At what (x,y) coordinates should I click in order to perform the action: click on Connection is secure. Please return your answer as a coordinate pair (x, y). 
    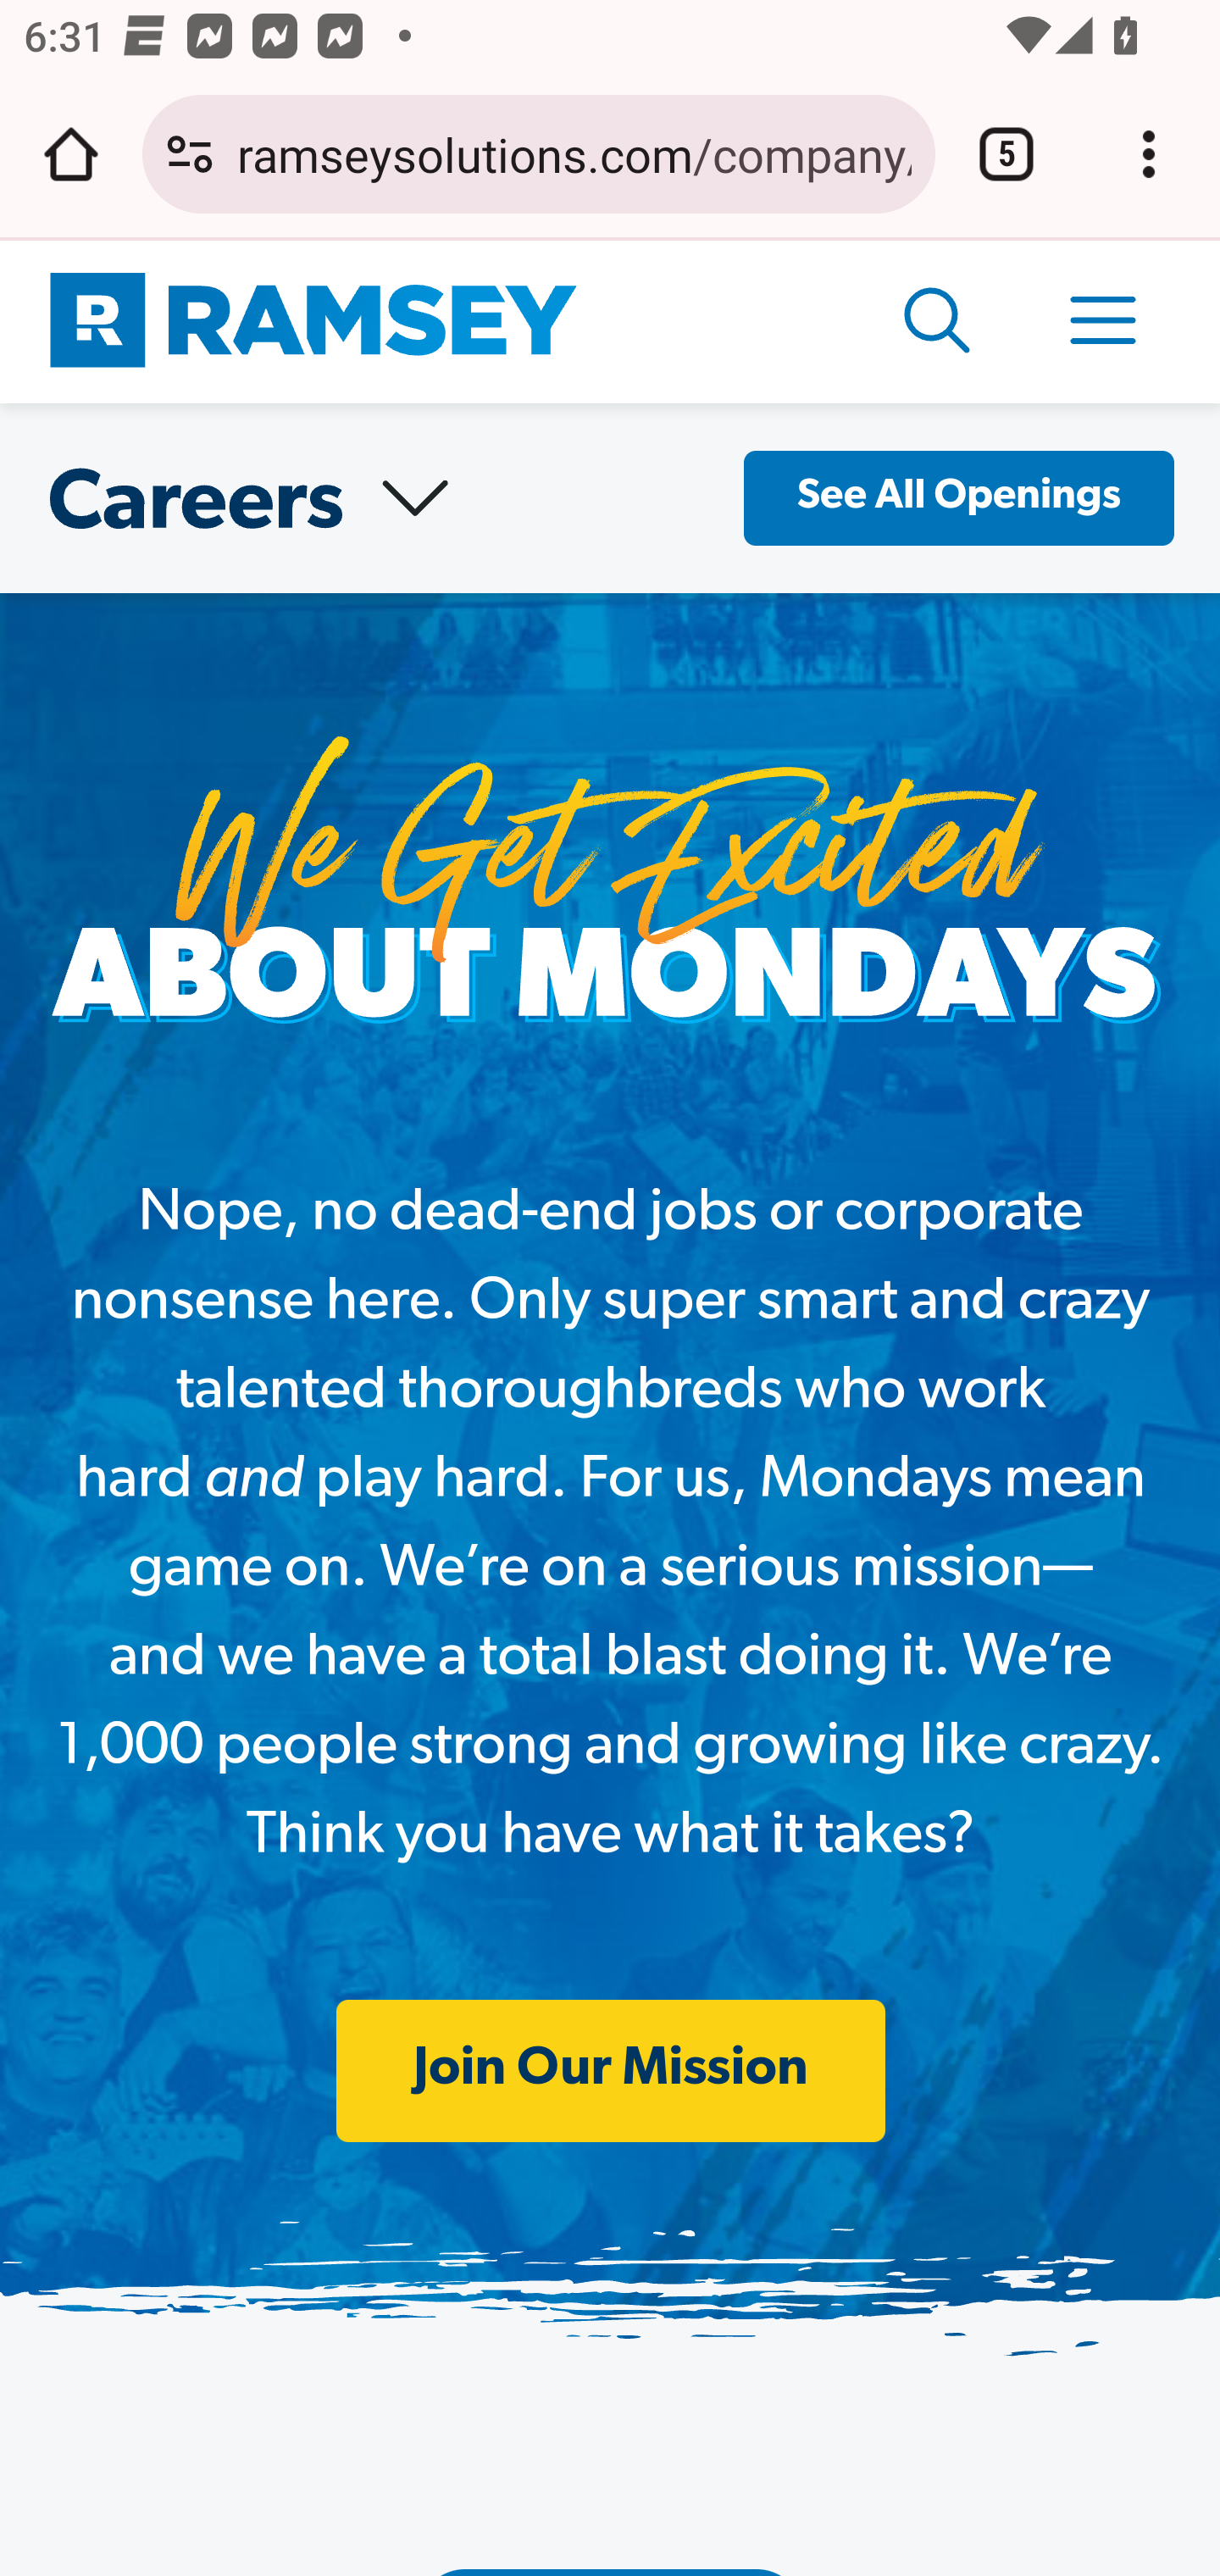
    Looking at the image, I should click on (190, 154).